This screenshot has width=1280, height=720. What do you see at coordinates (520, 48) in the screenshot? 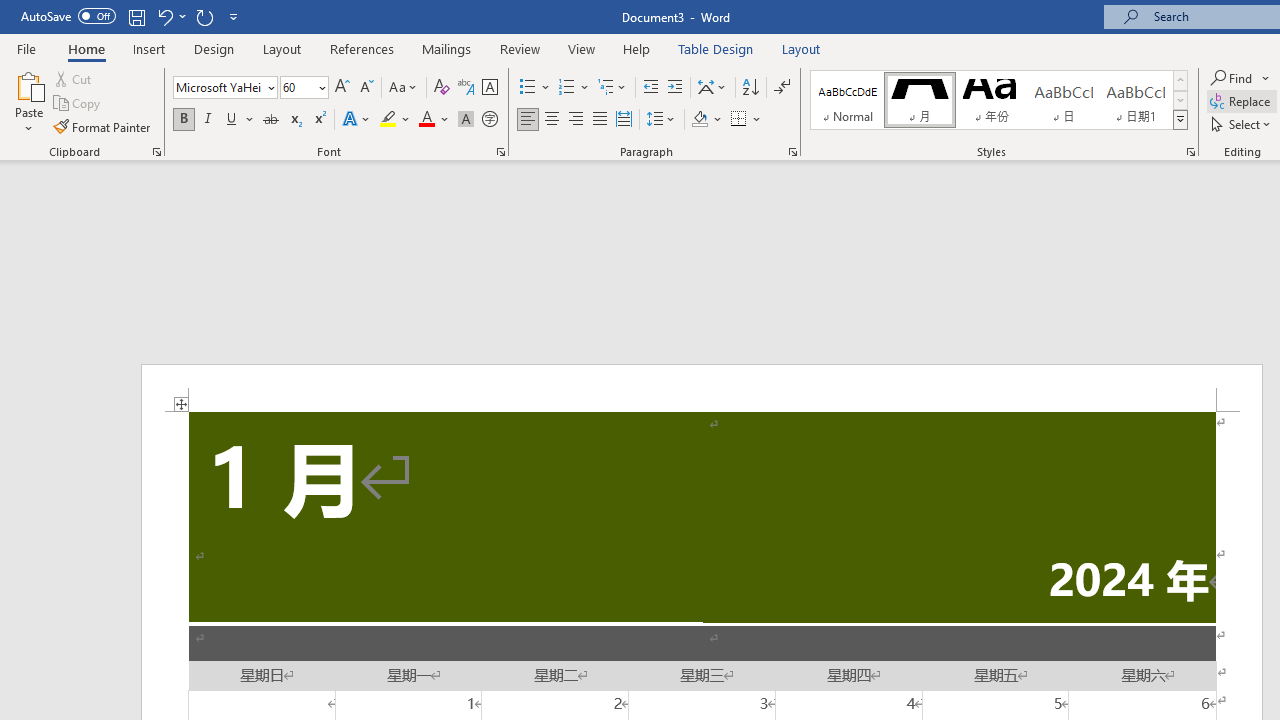
I see `Review` at bounding box center [520, 48].